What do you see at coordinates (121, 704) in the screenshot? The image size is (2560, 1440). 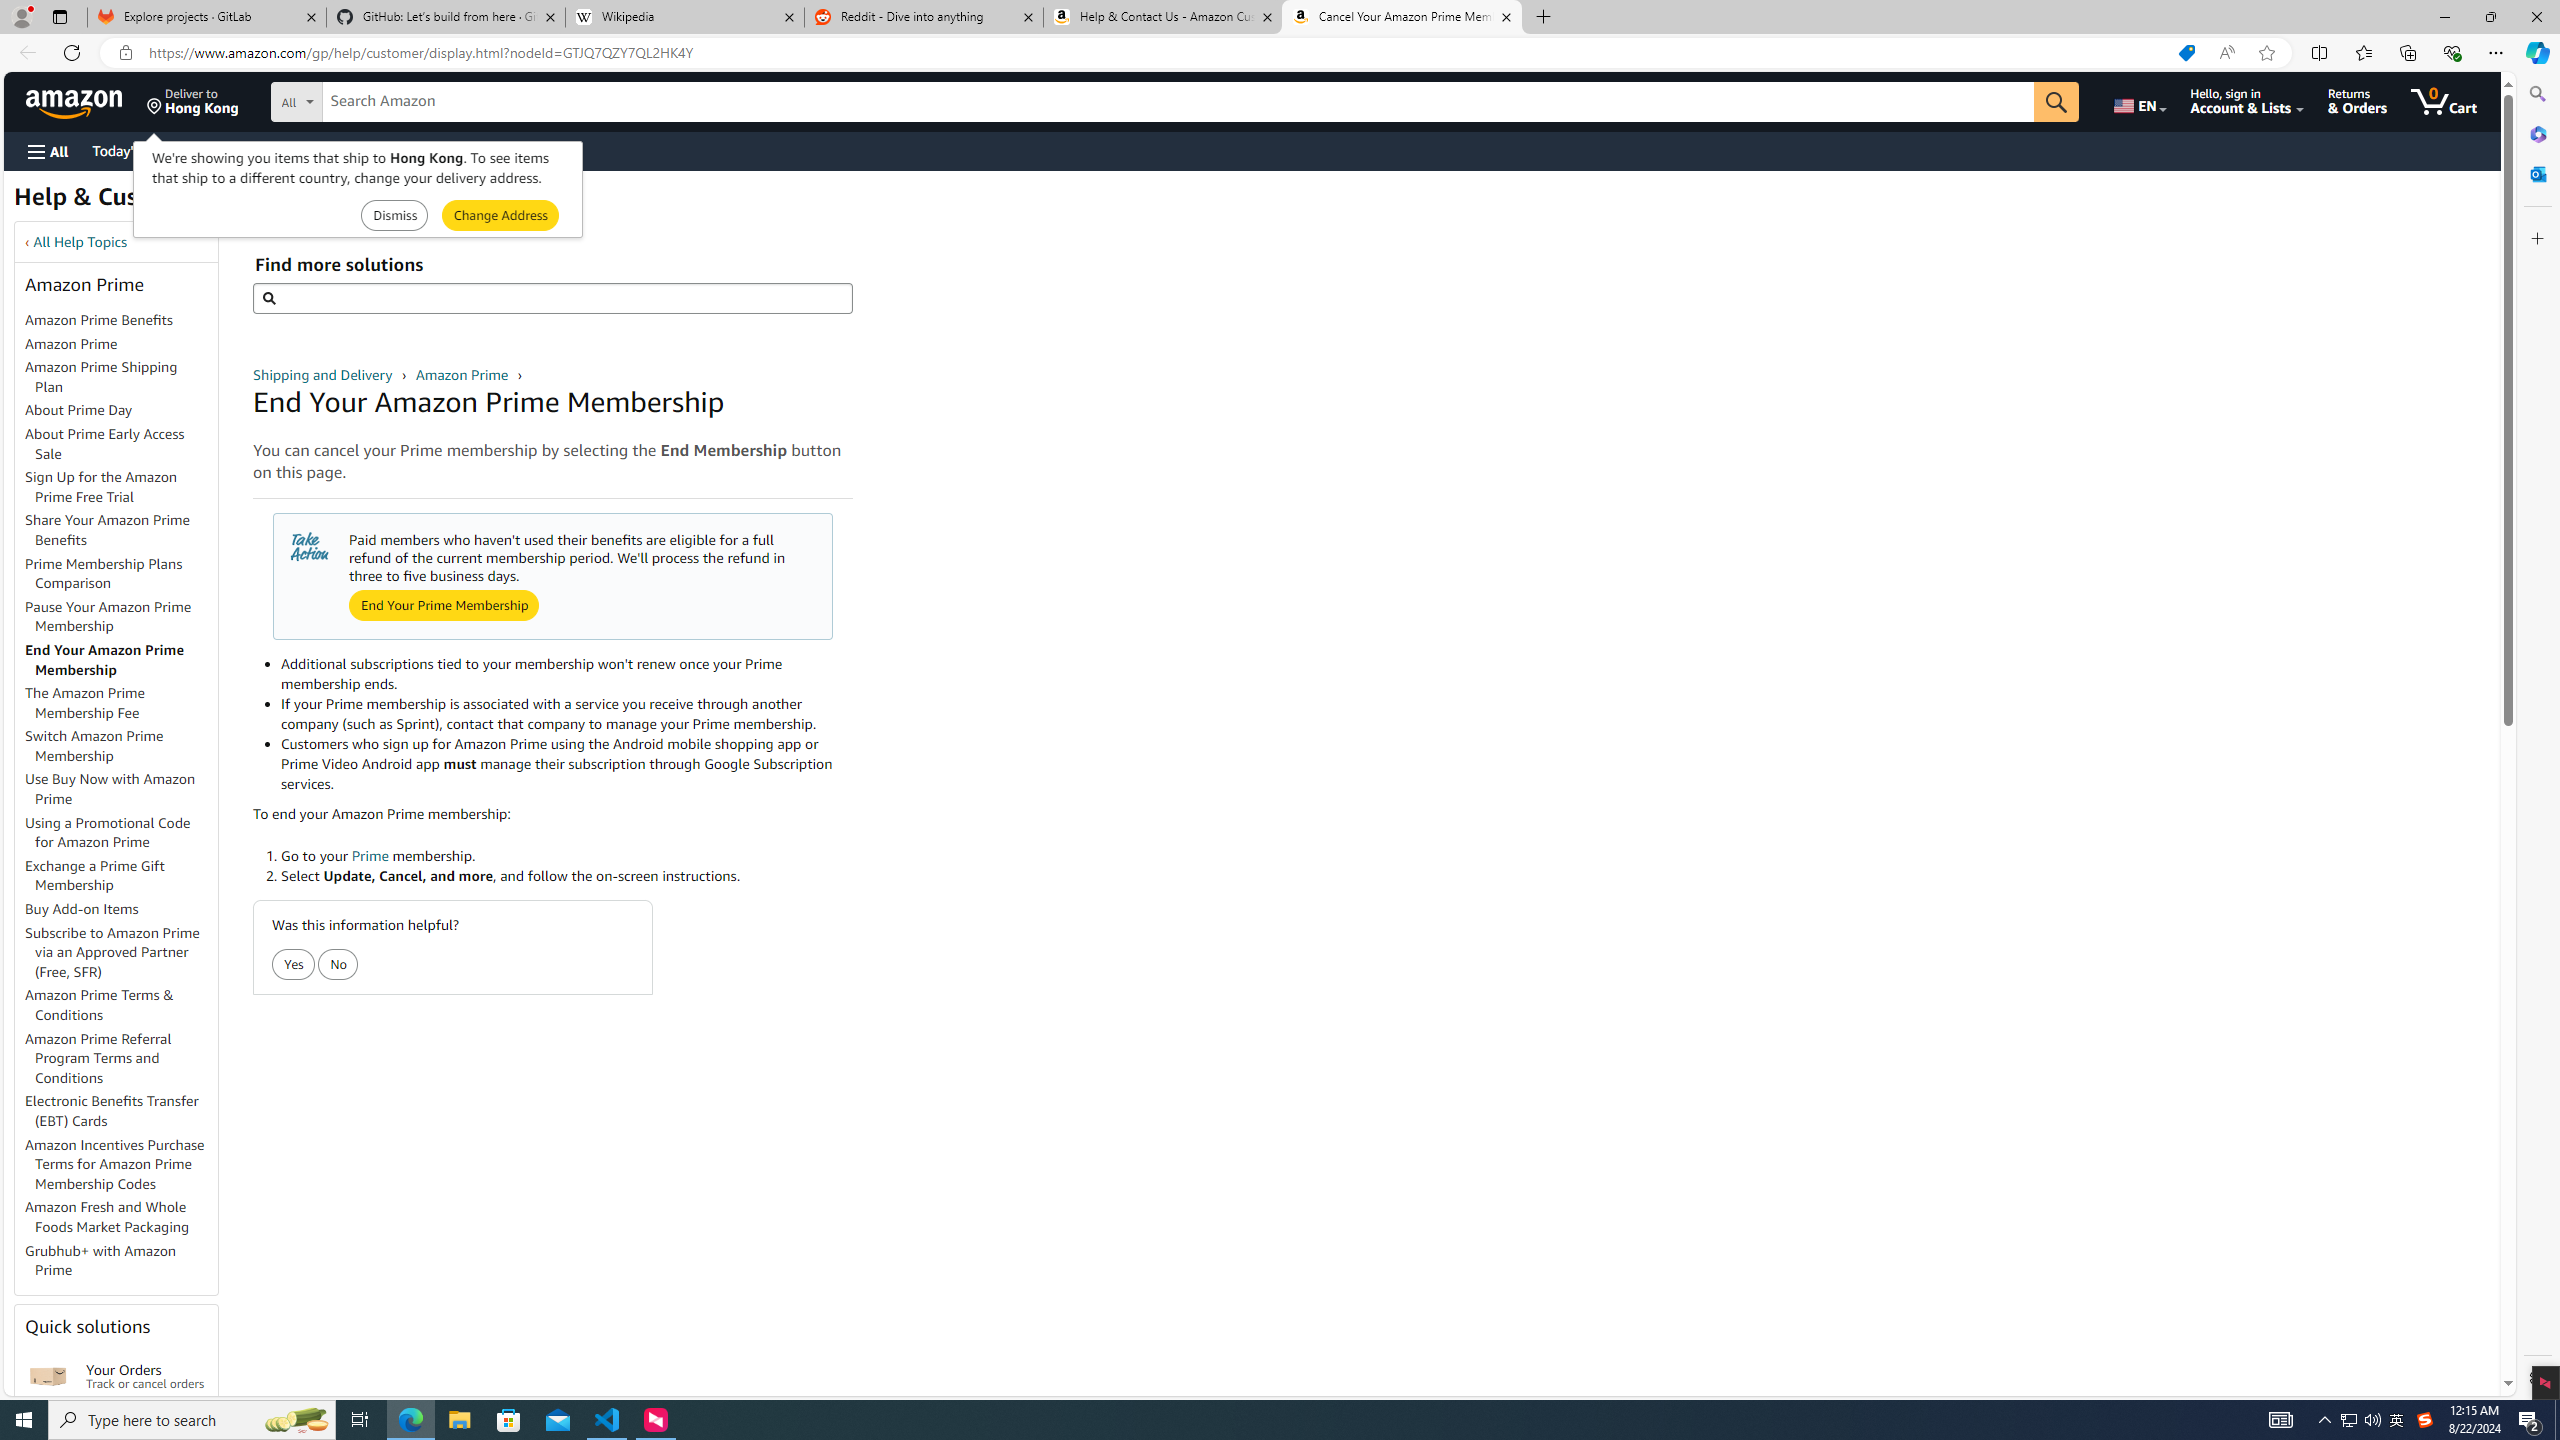 I see `The Amazon Prime Membership Fee` at bounding box center [121, 704].